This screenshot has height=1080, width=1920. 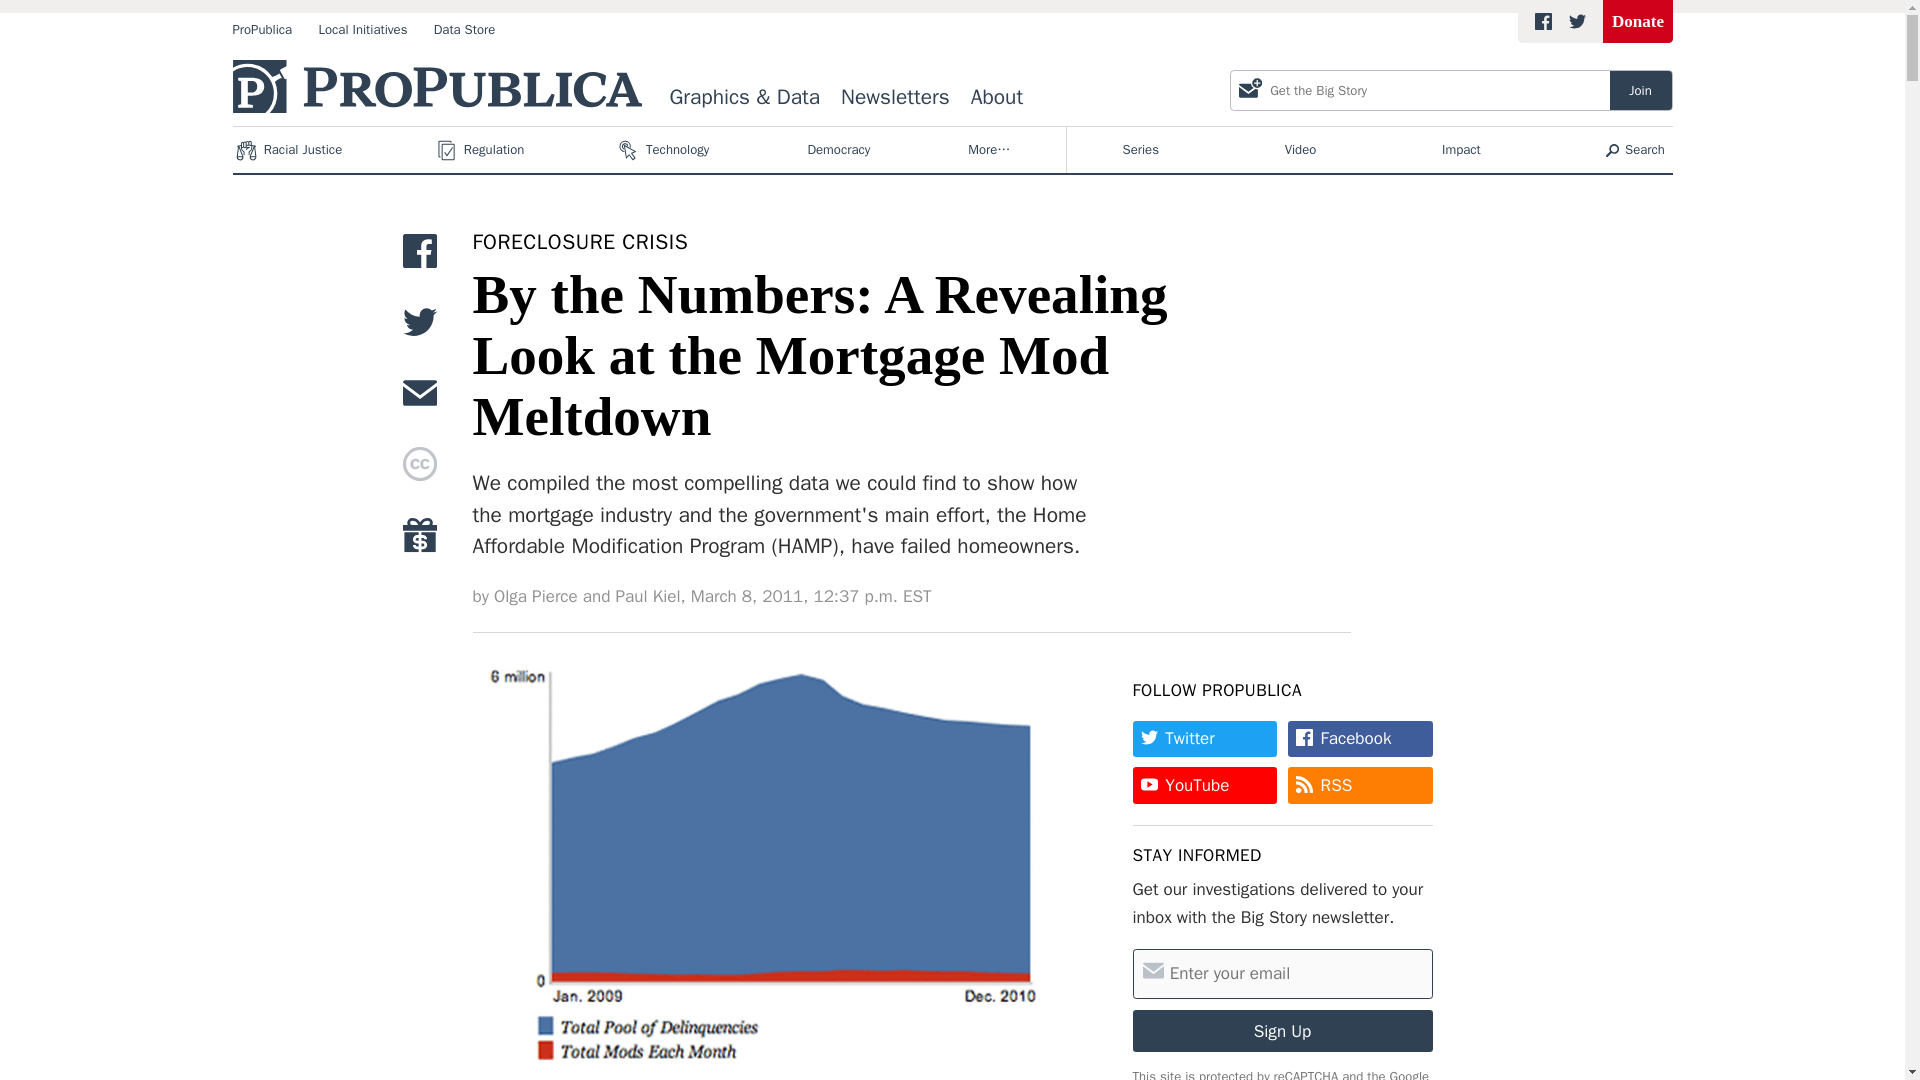 What do you see at coordinates (665, 150) in the screenshot?
I see `Technology` at bounding box center [665, 150].